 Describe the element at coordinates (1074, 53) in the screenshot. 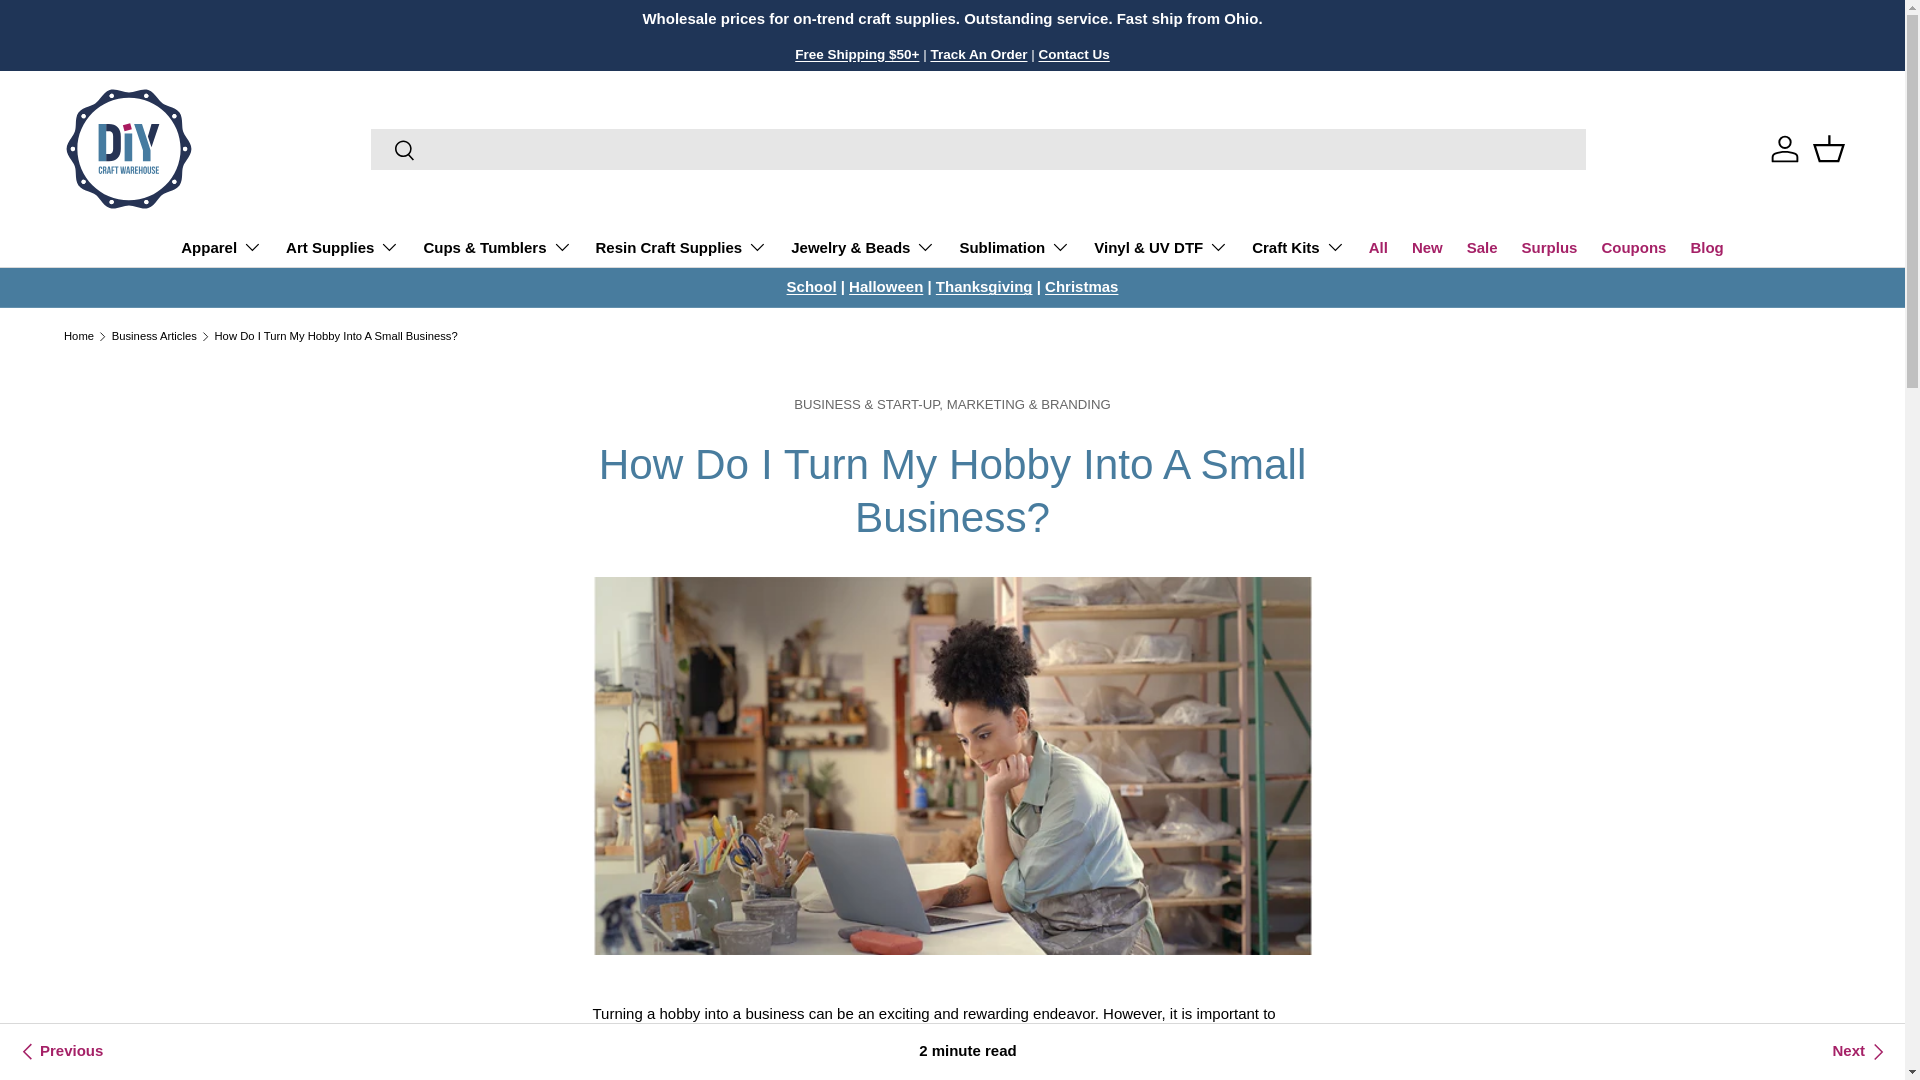

I see `Contact Us` at that location.